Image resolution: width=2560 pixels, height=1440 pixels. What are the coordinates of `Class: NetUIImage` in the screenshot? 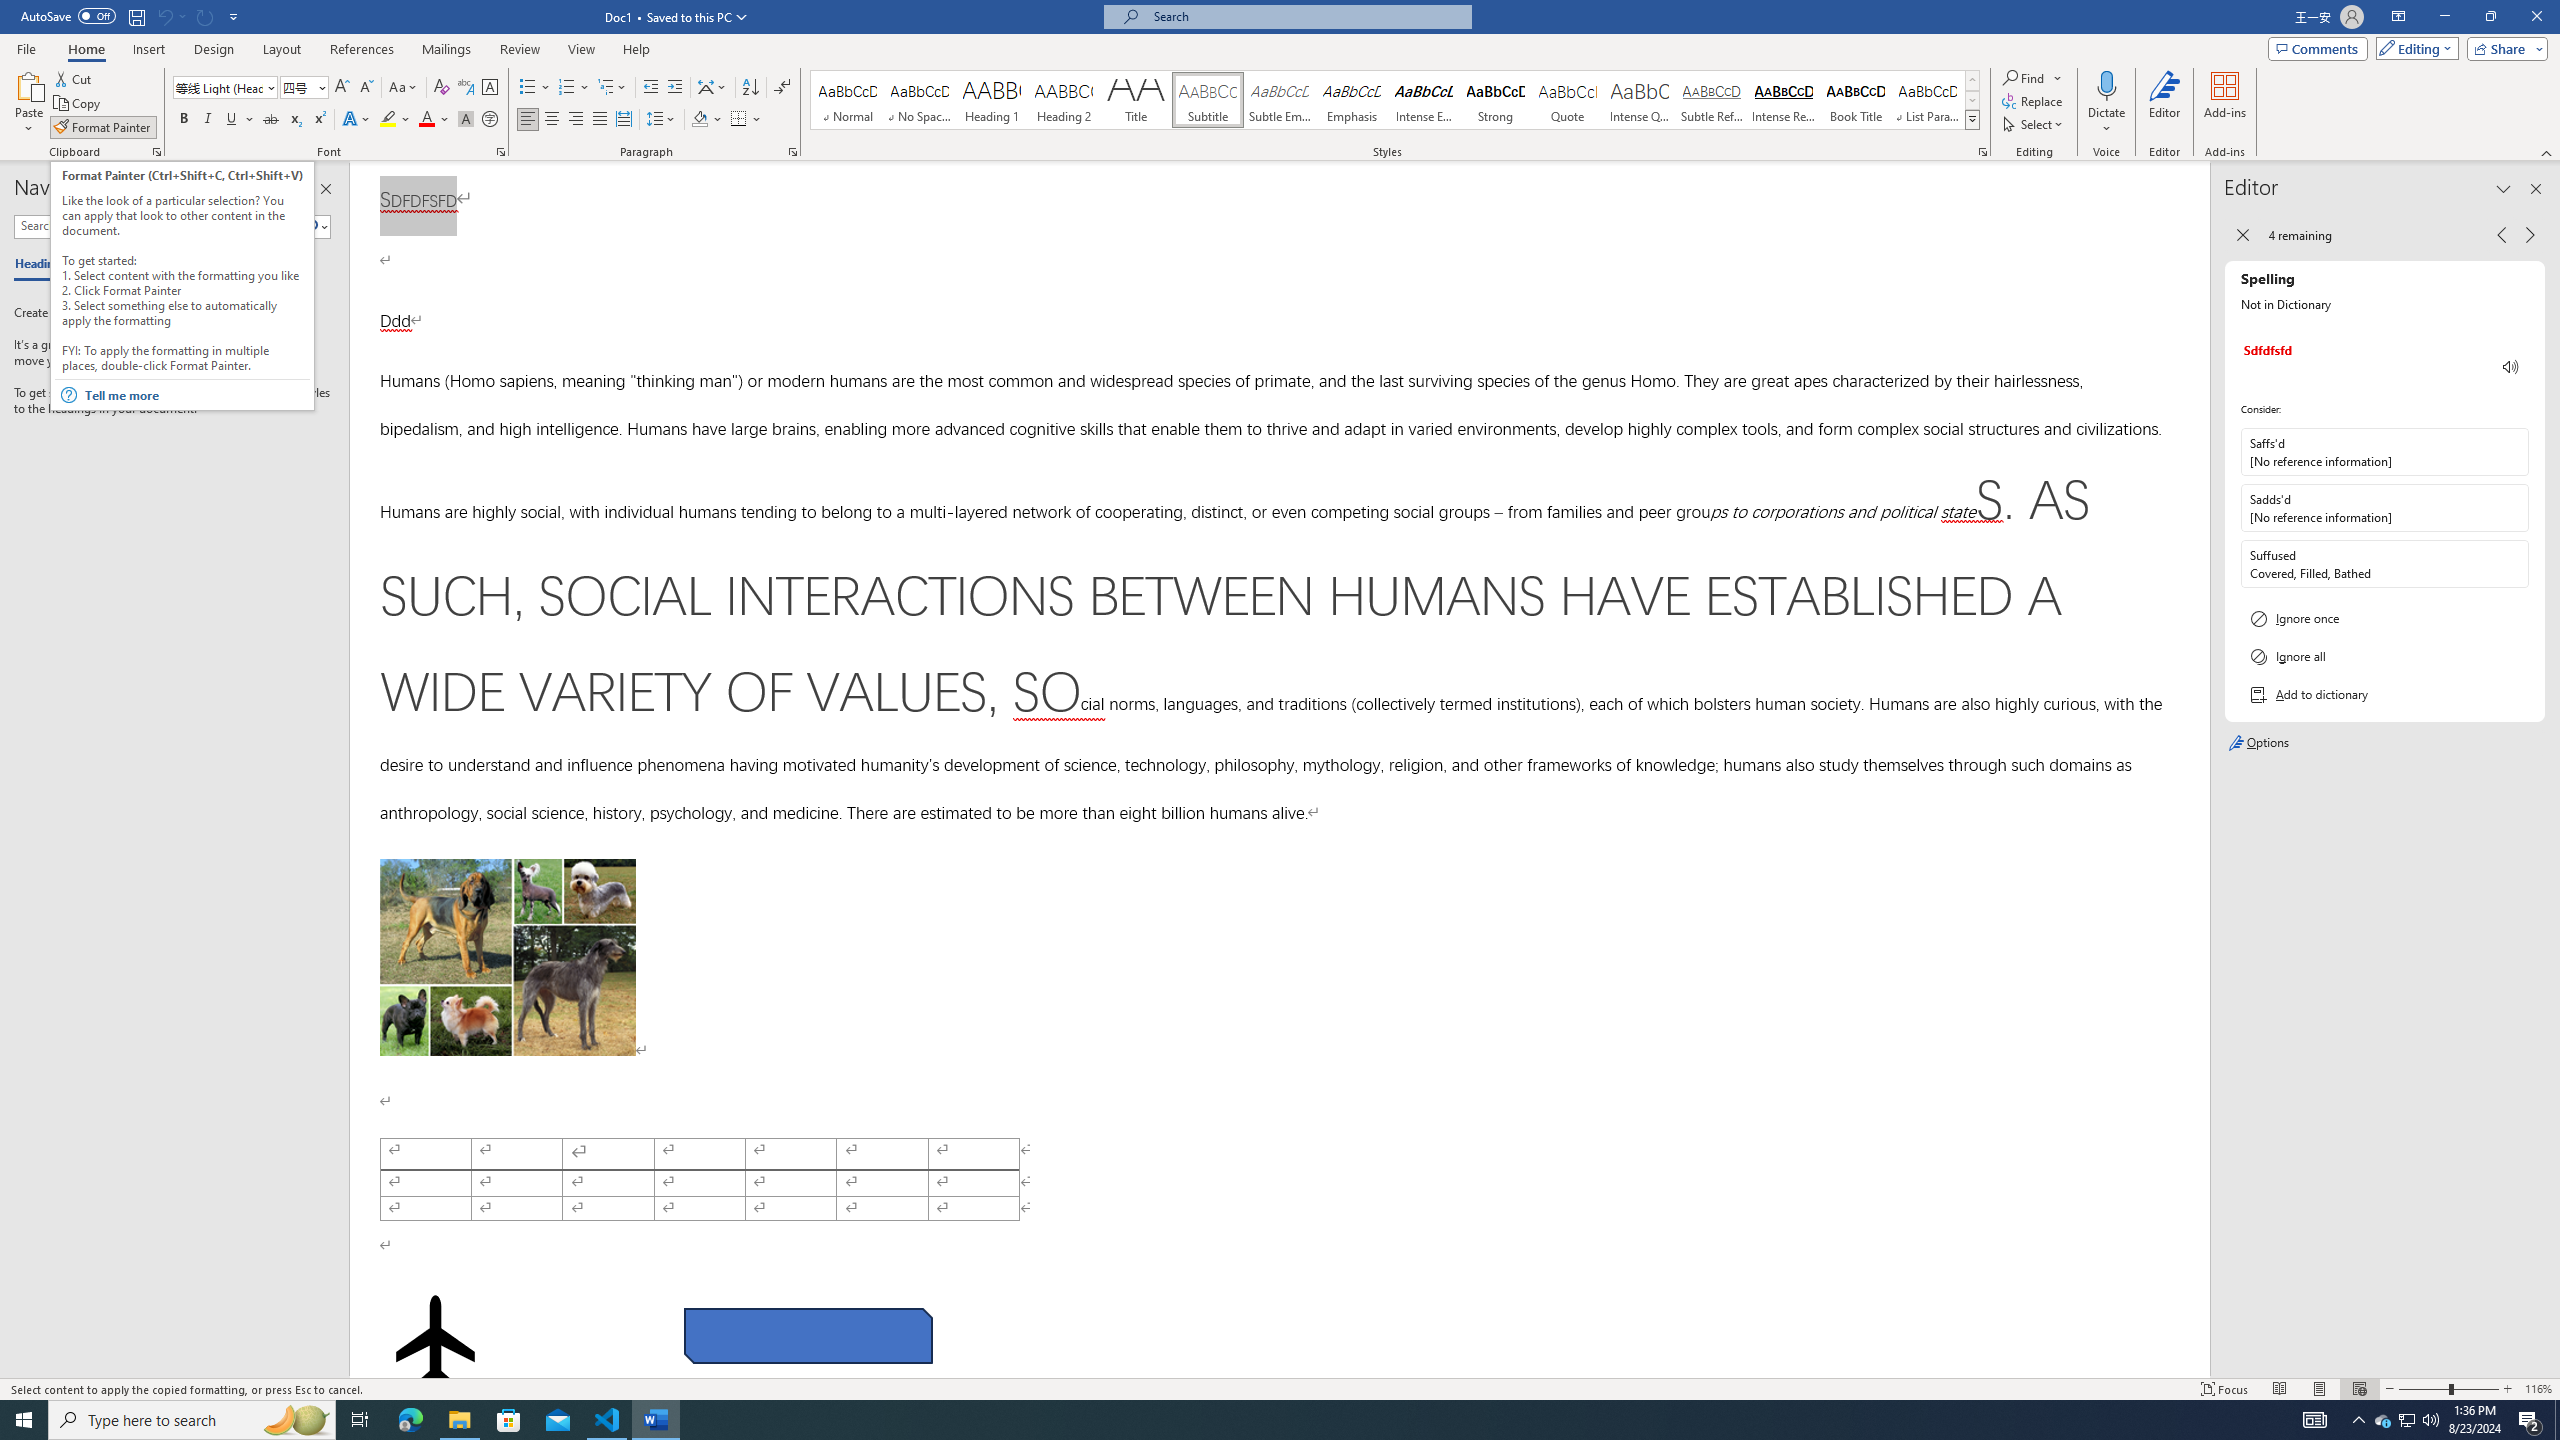 It's located at (1972, 120).